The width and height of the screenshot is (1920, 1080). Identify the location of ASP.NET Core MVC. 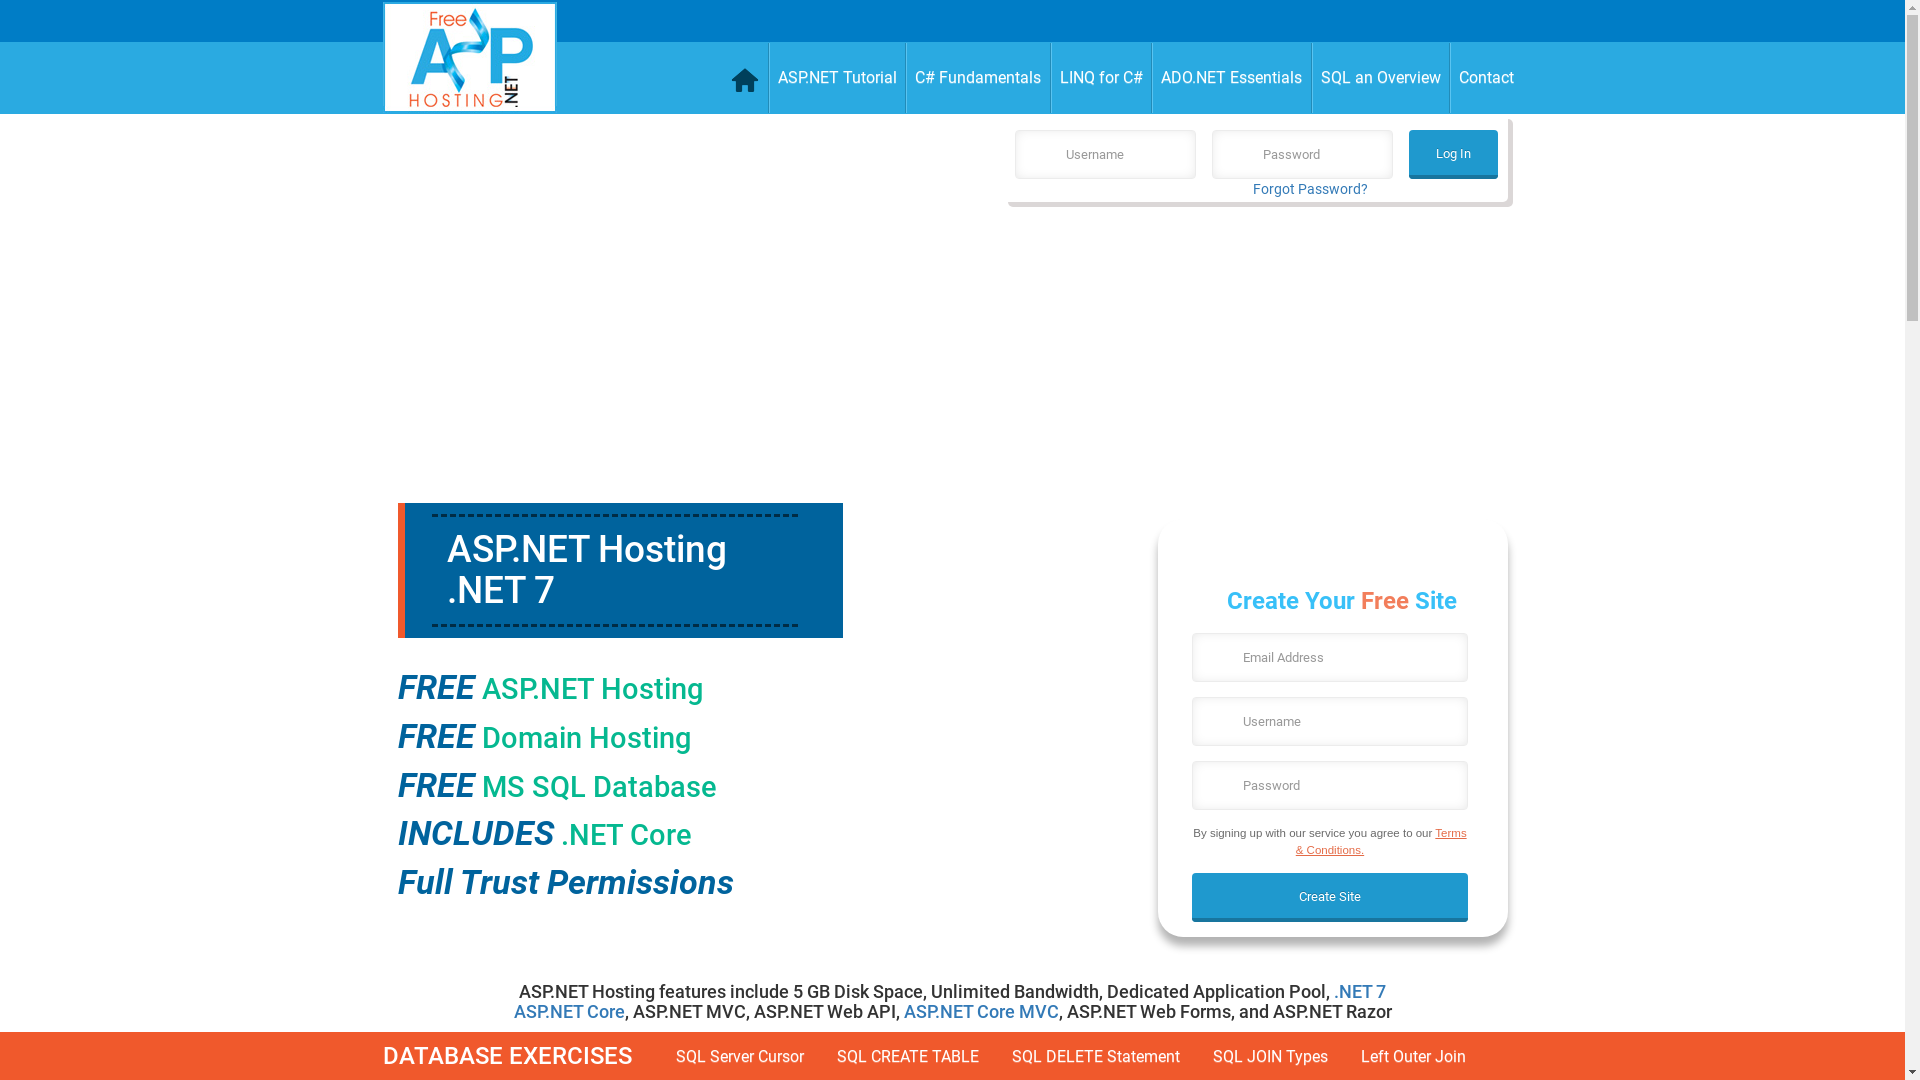
(982, 1012).